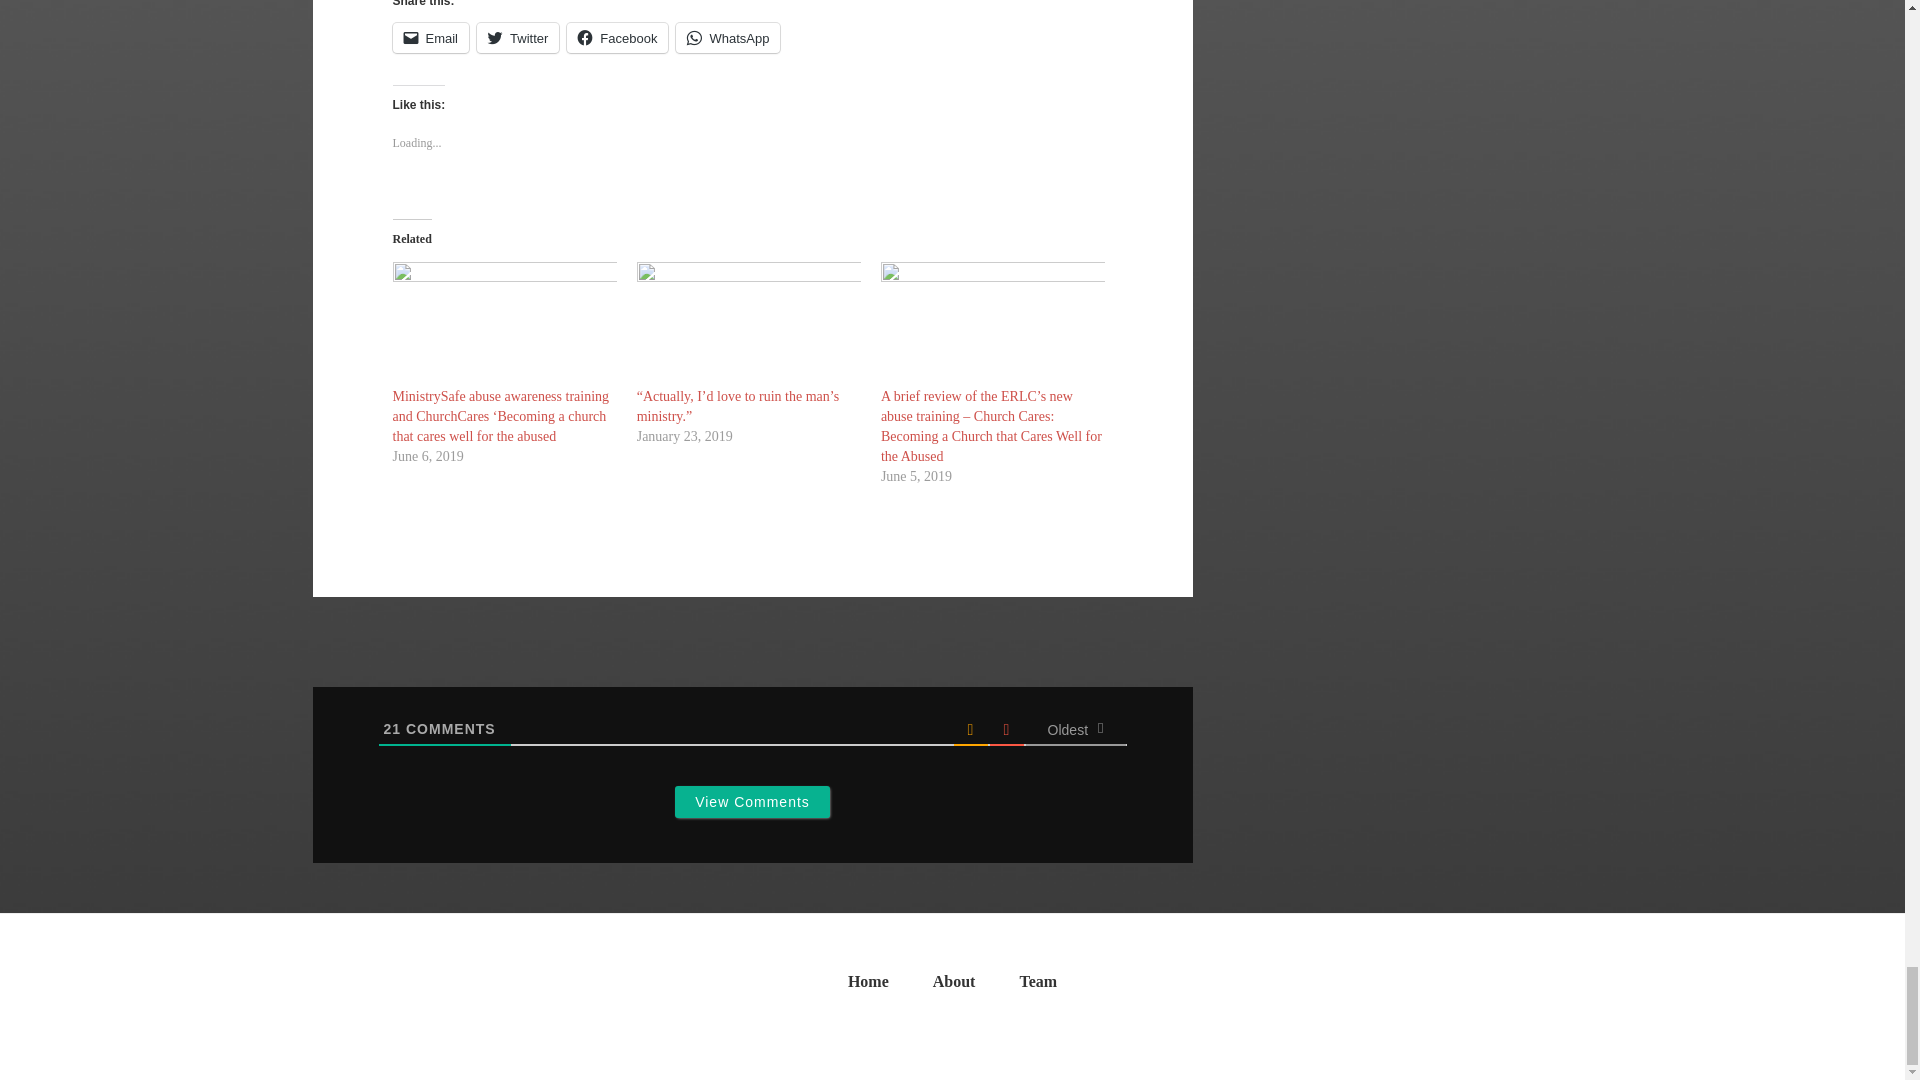  Describe the element at coordinates (392, 728) in the screenshot. I see `21` at that location.